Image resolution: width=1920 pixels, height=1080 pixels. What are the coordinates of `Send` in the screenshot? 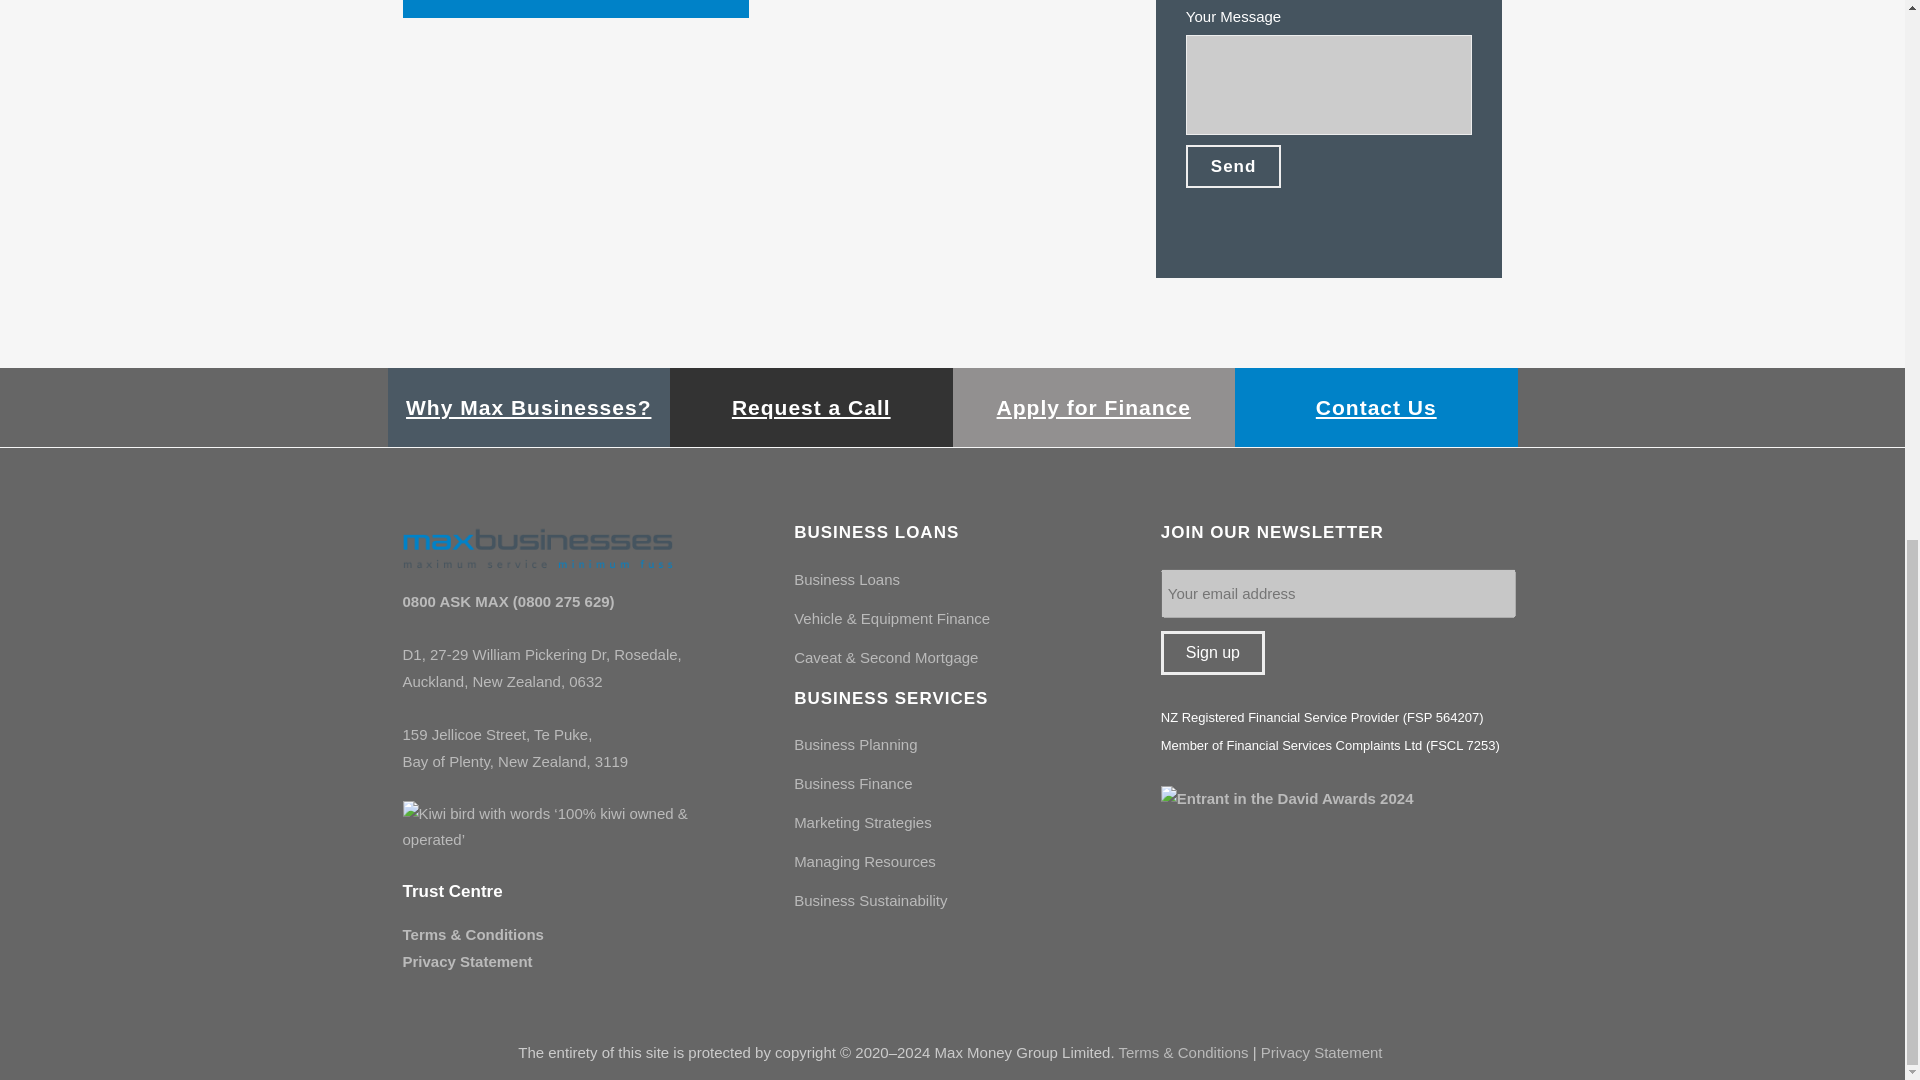 It's located at (1234, 166).